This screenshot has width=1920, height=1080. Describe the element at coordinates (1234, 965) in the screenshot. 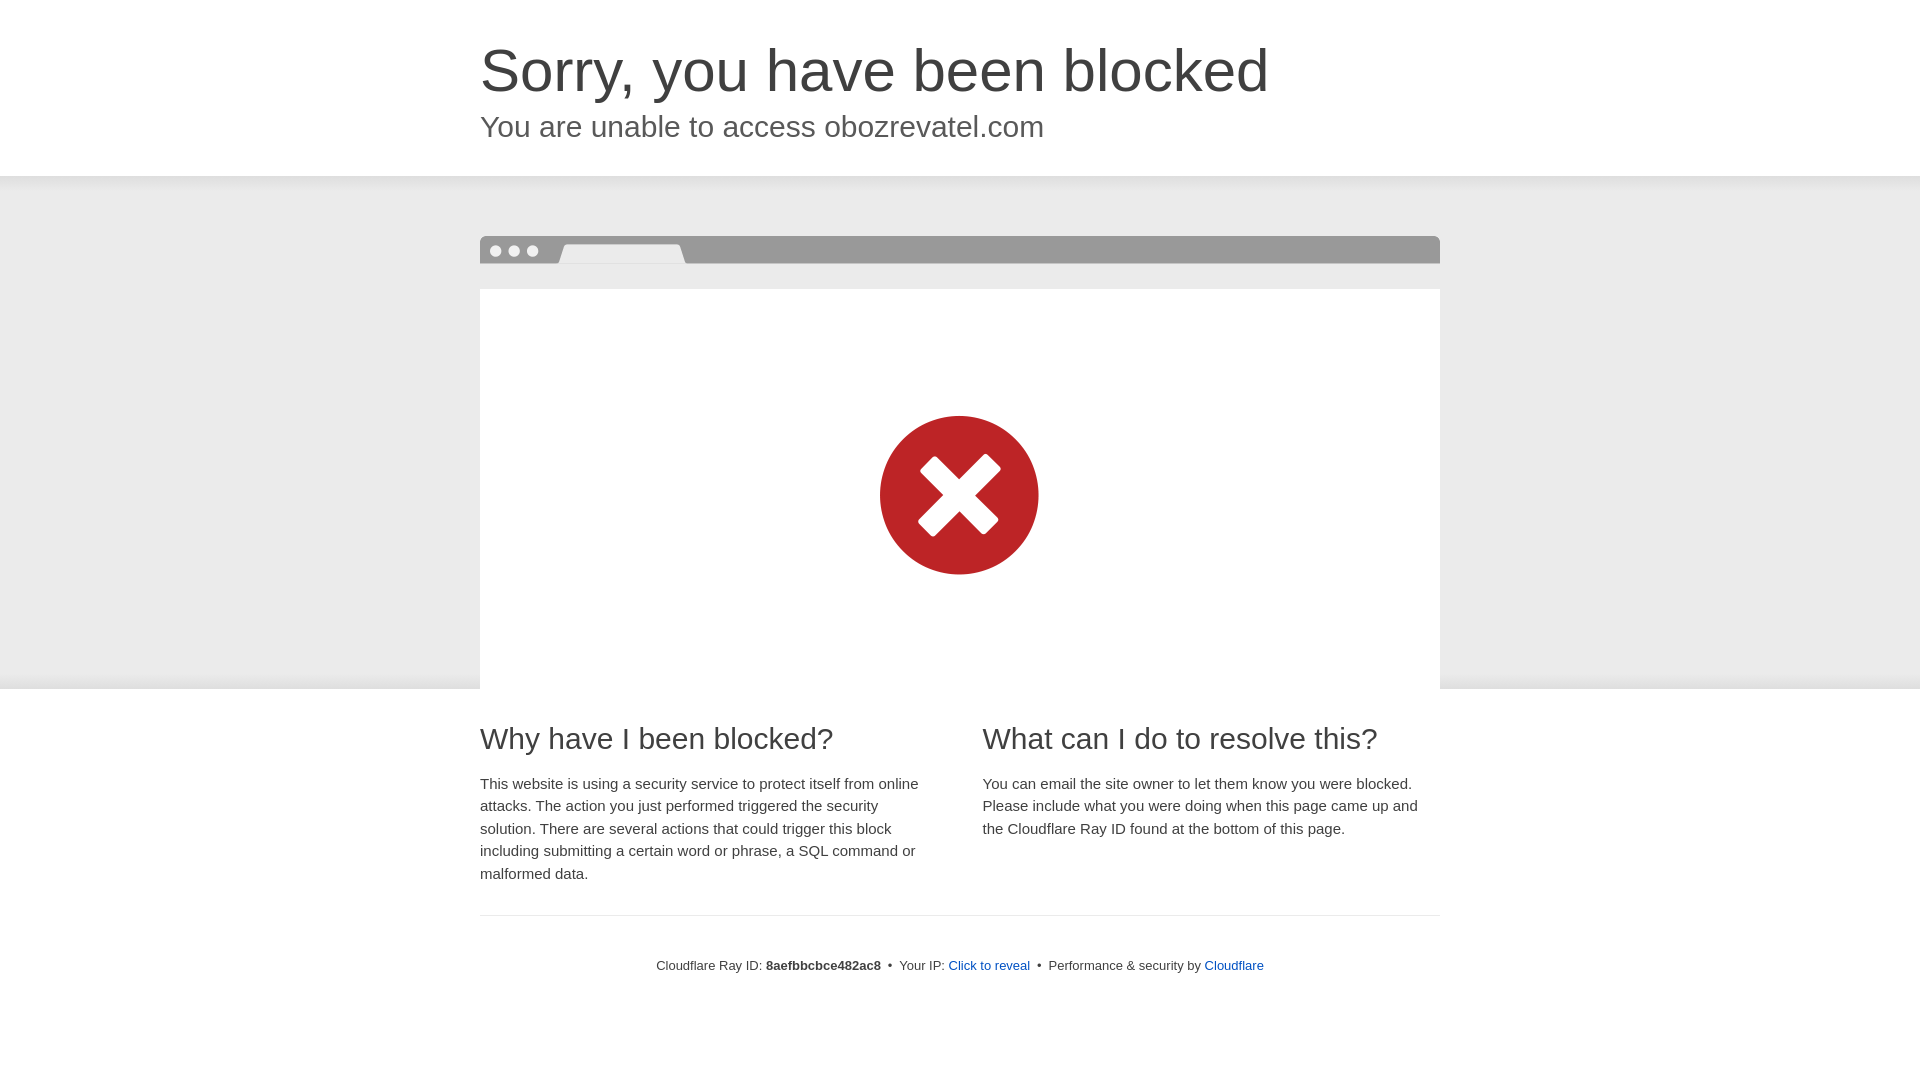

I see `Cloudflare` at that location.